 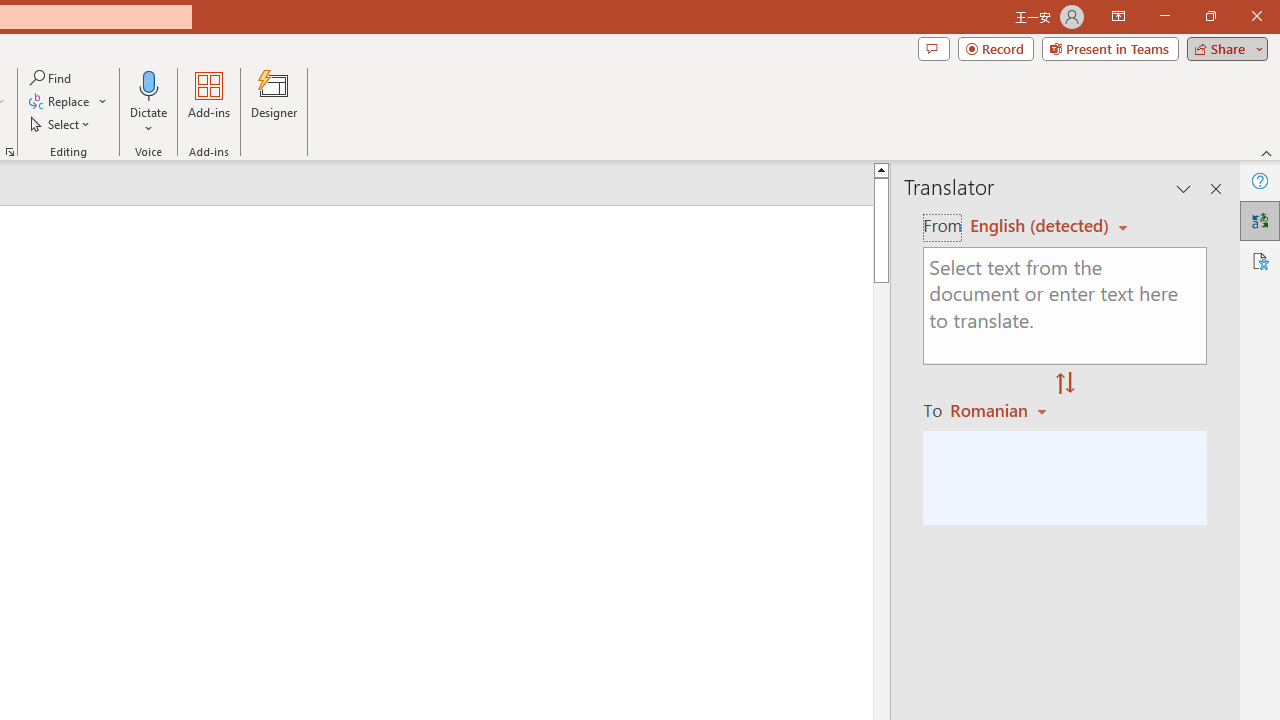 What do you see at coordinates (1040, 226) in the screenshot?
I see `Czech (detected)` at bounding box center [1040, 226].